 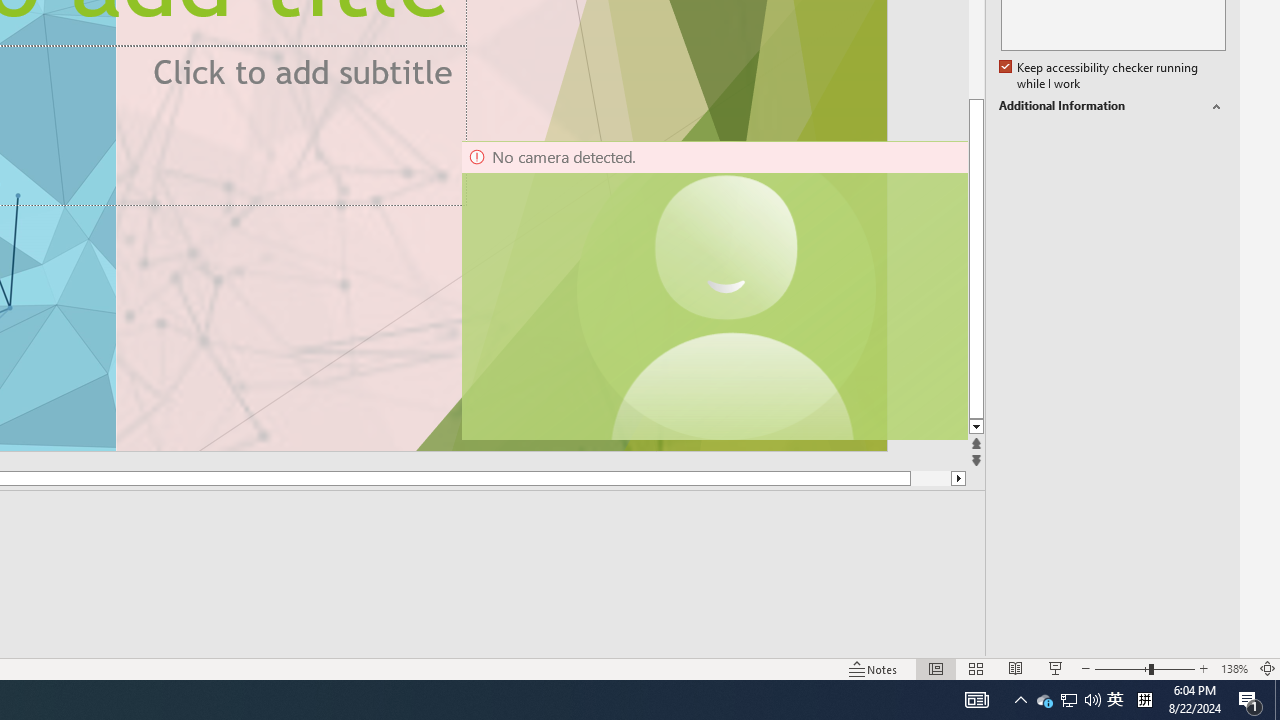 What do you see at coordinates (727, 290) in the screenshot?
I see `Camera 11, No camera detected.` at bounding box center [727, 290].